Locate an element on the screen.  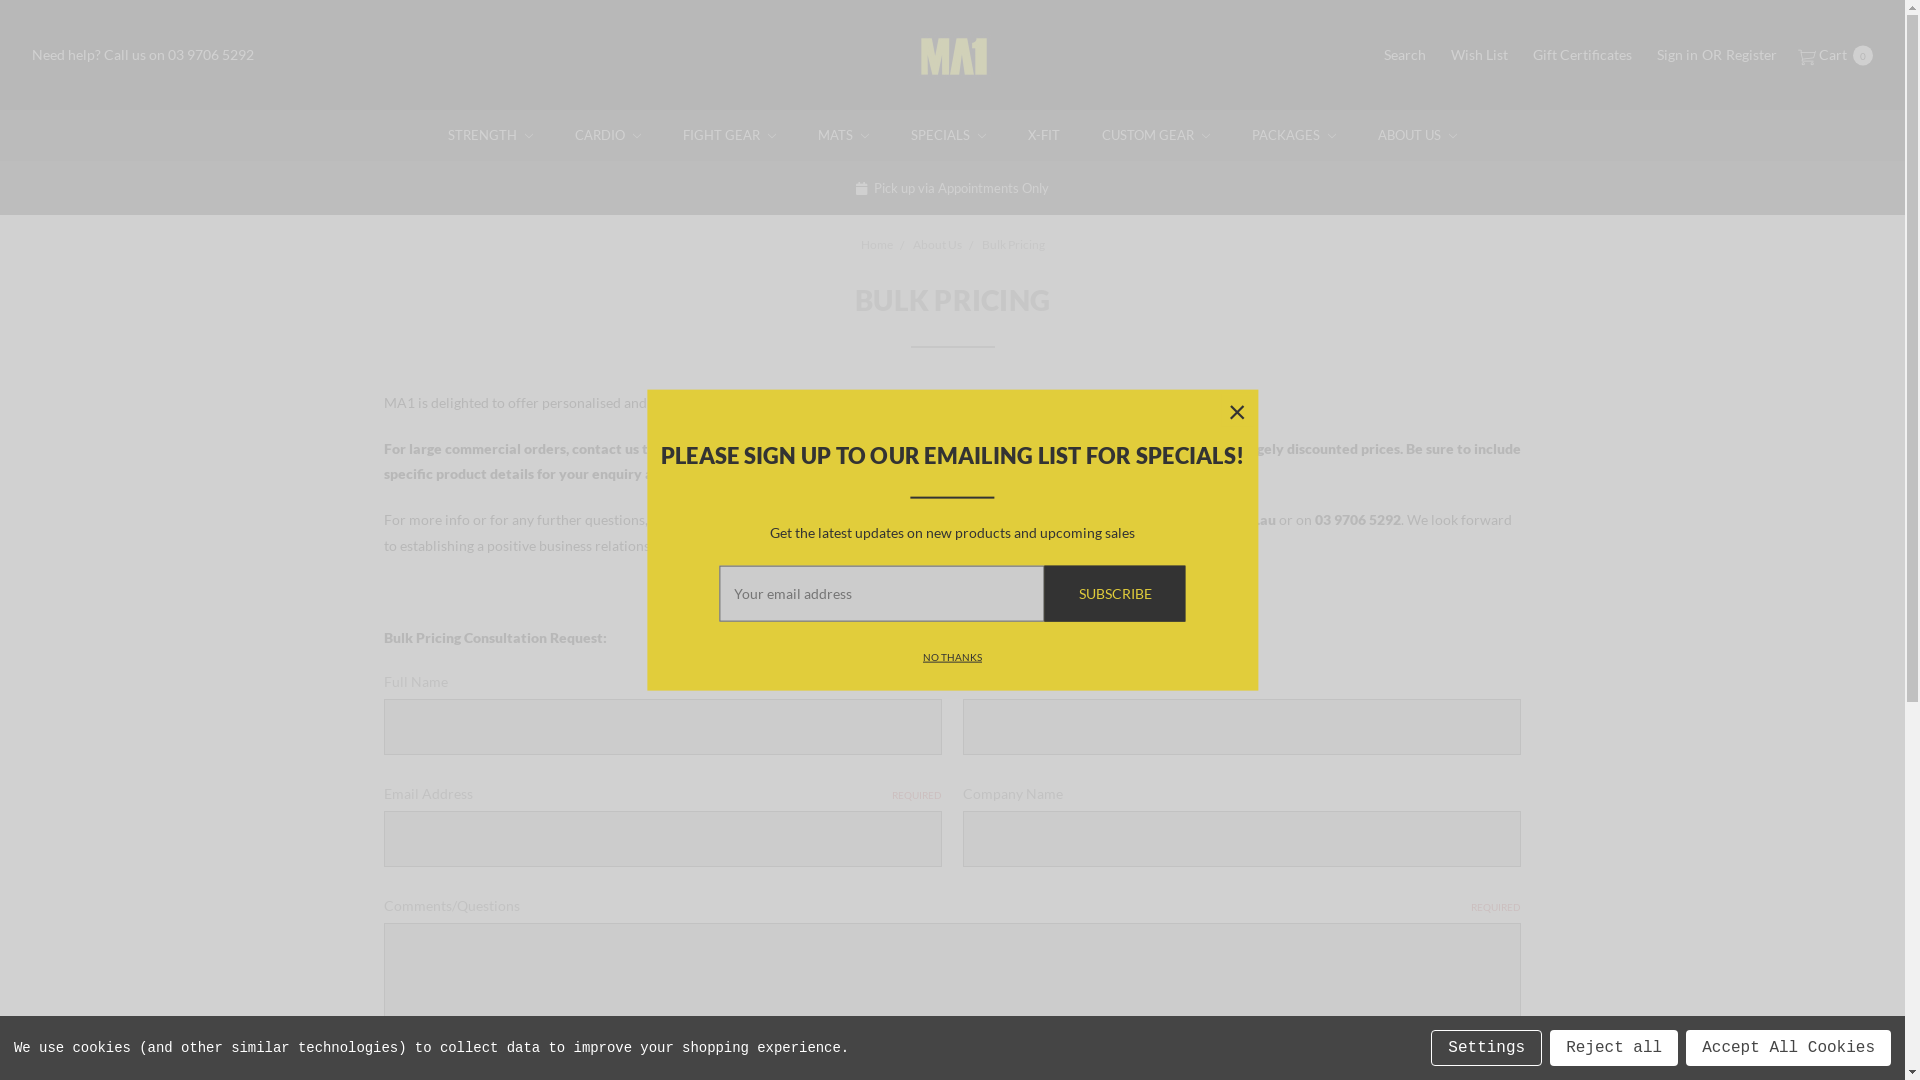
Need help? Call us on 03 9706 5292 is located at coordinates (143, 54).